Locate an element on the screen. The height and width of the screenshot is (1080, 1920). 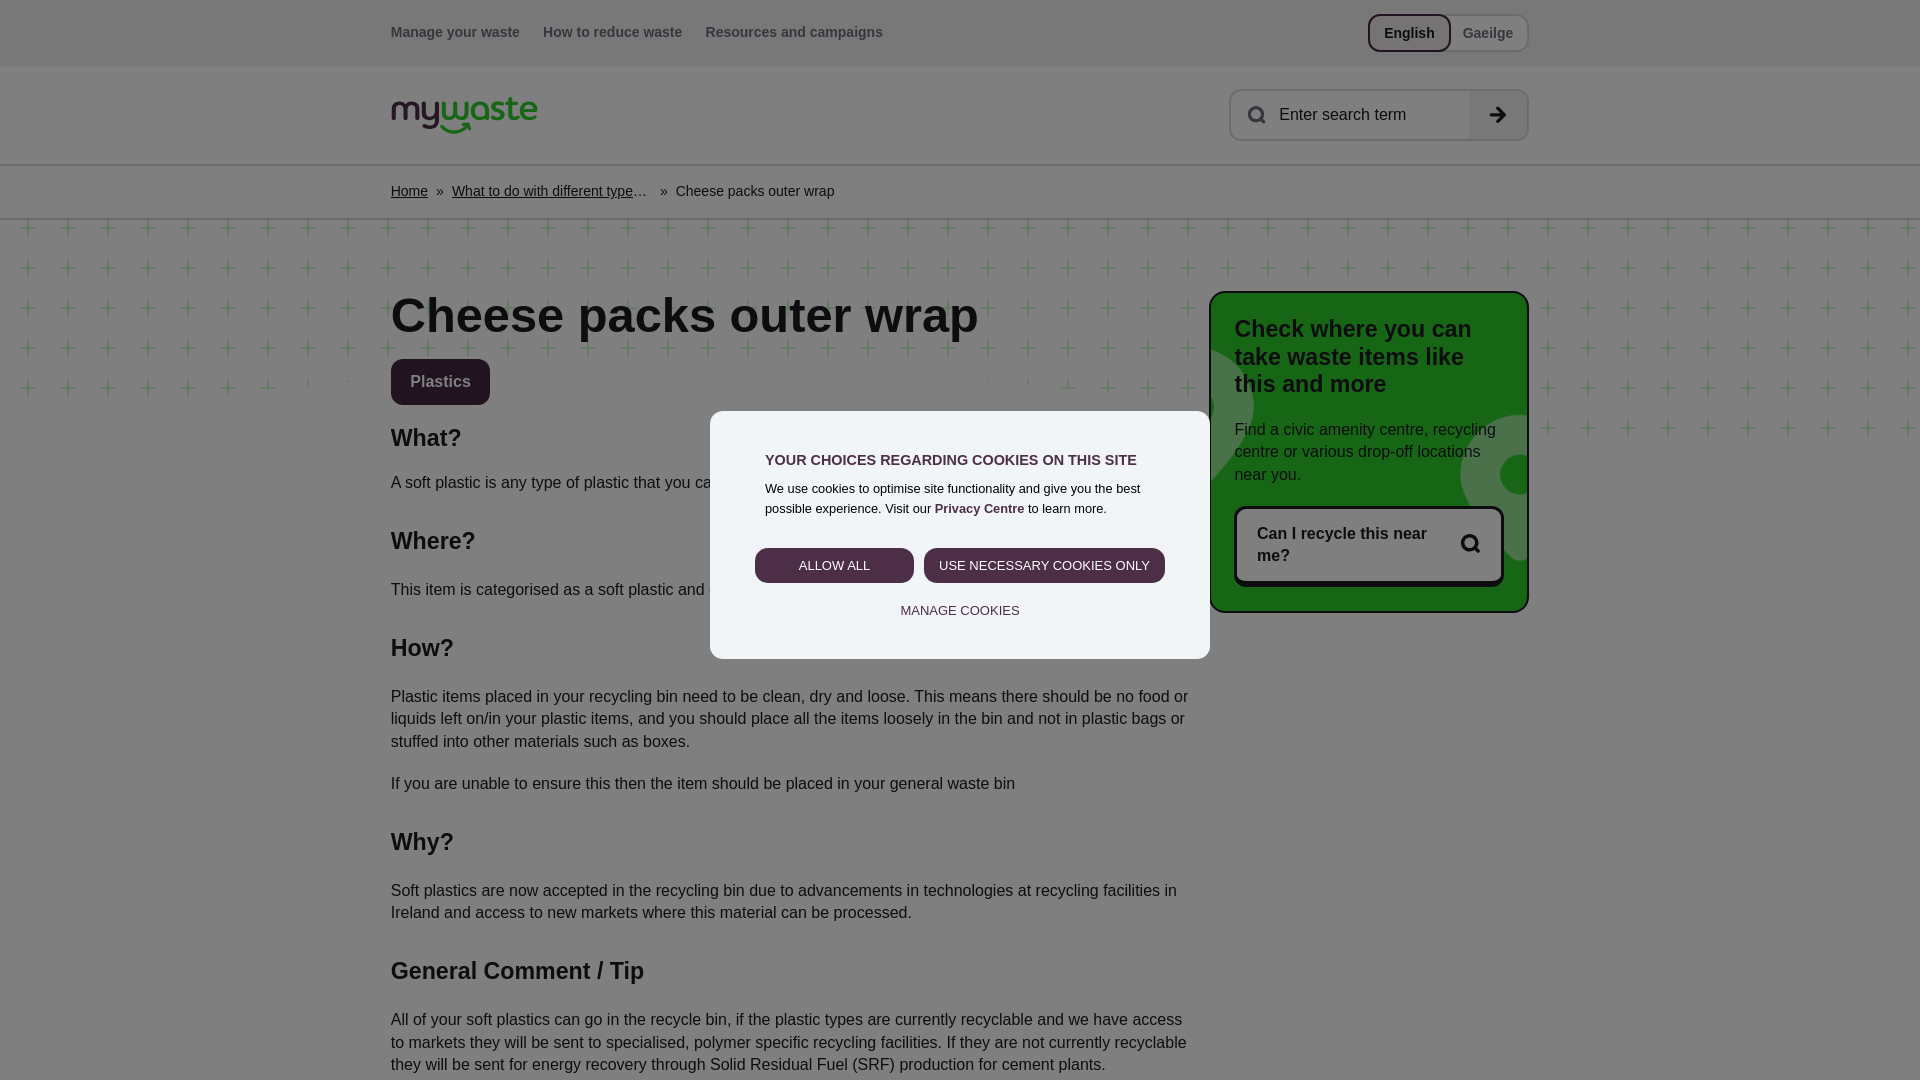
Manage your waste is located at coordinates (456, 32).